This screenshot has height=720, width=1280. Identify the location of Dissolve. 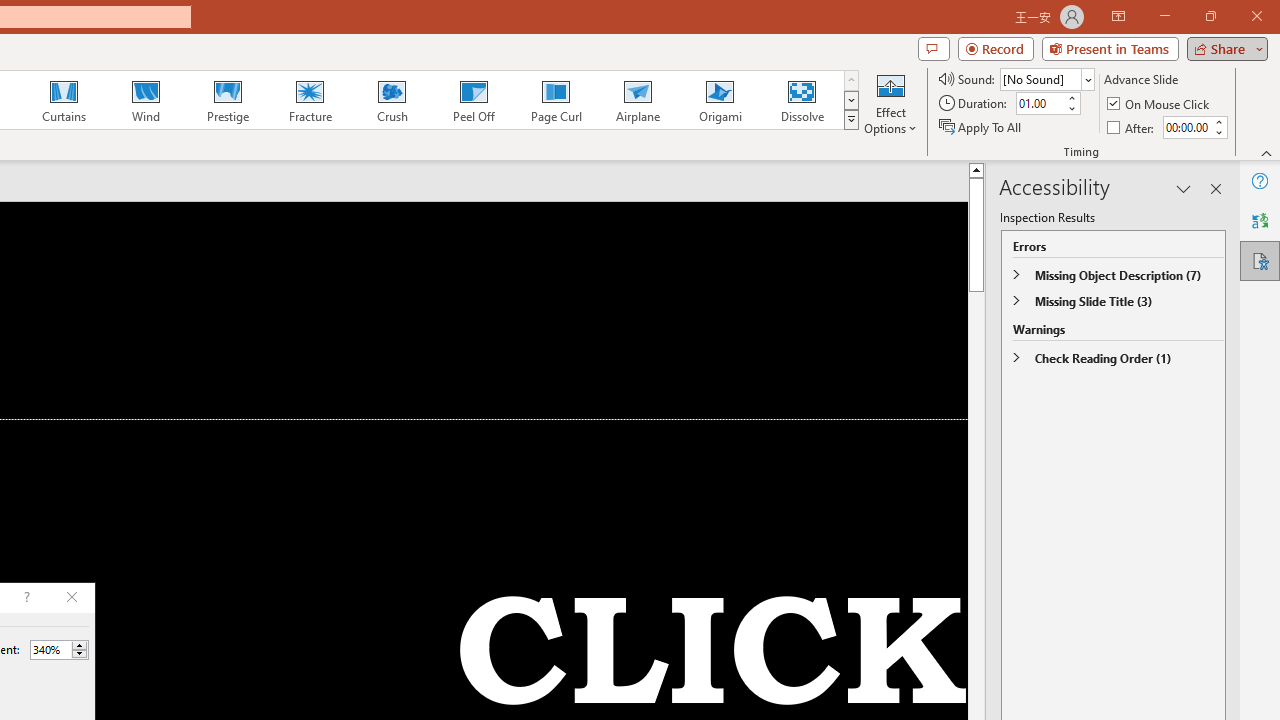
(802, 100).